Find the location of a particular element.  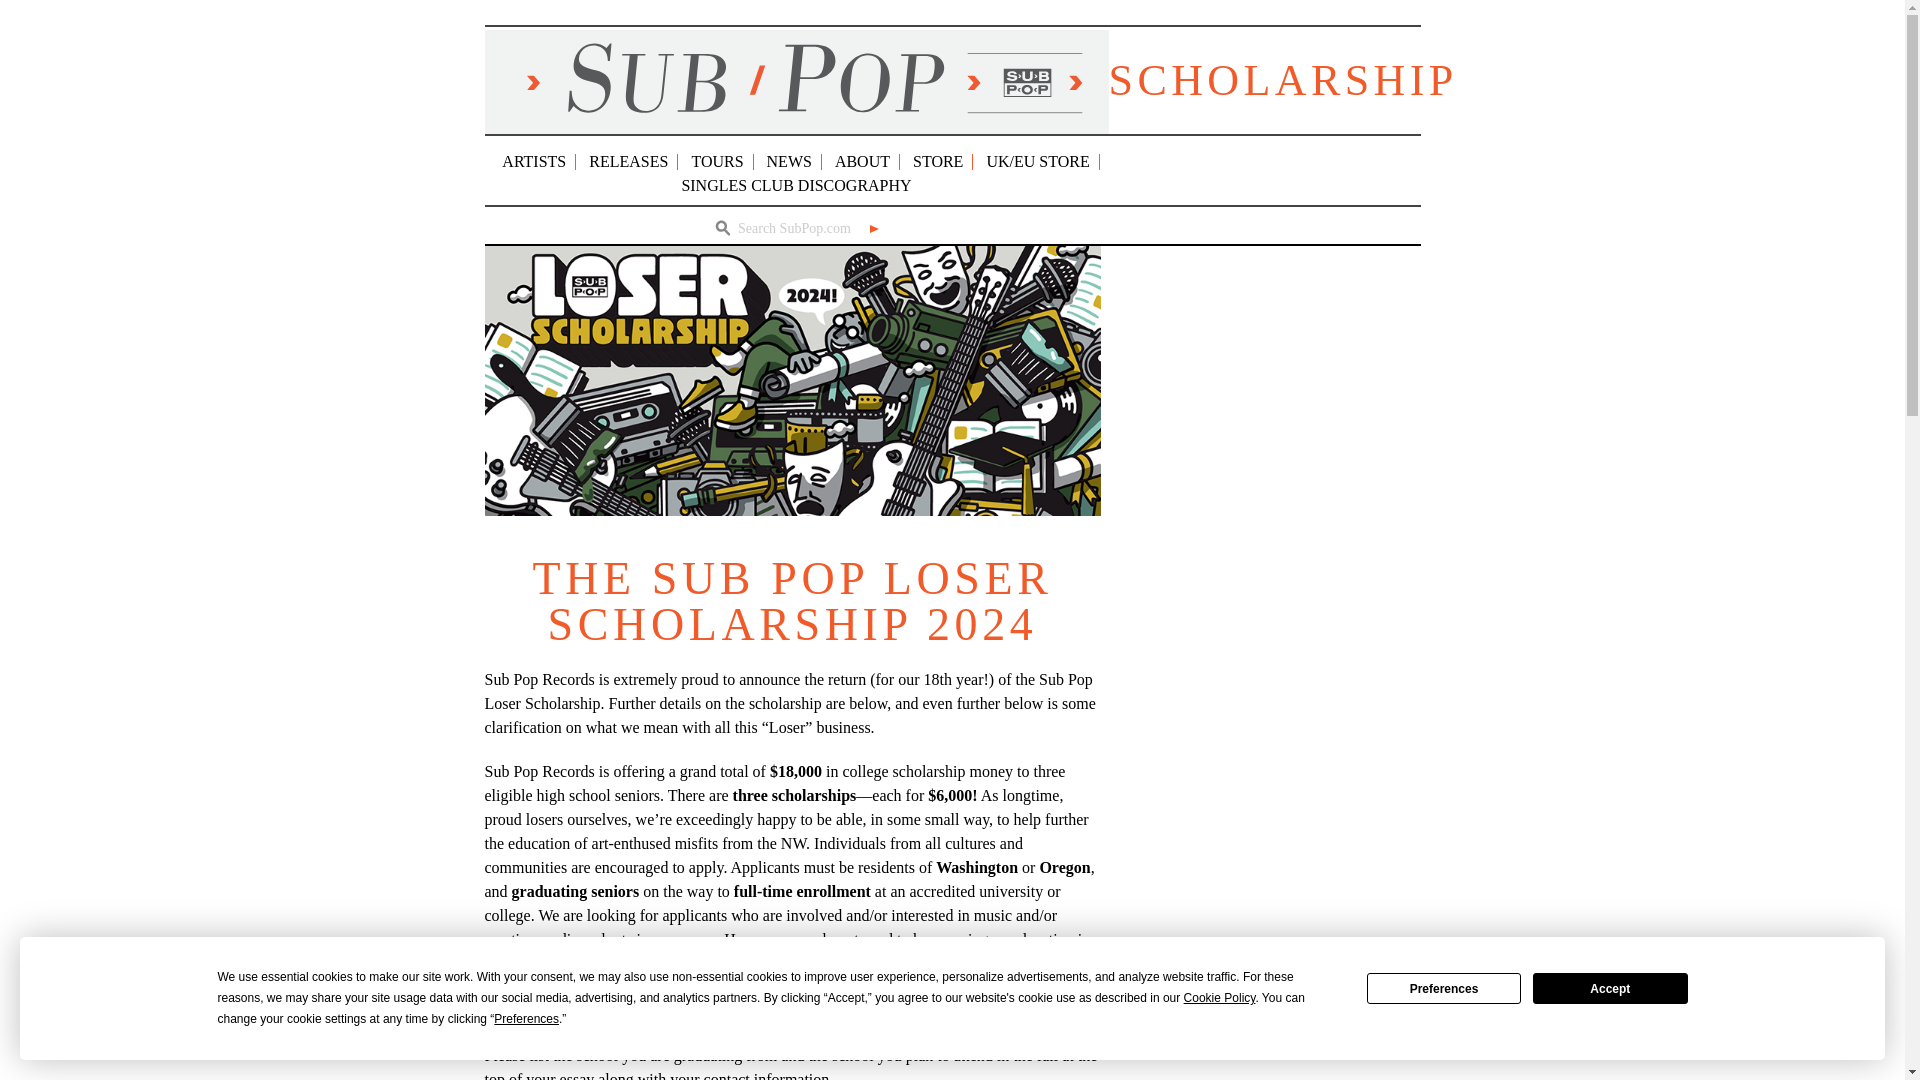

SINGLES CLUB DISCOGRAPHY is located at coordinates (796, 186).